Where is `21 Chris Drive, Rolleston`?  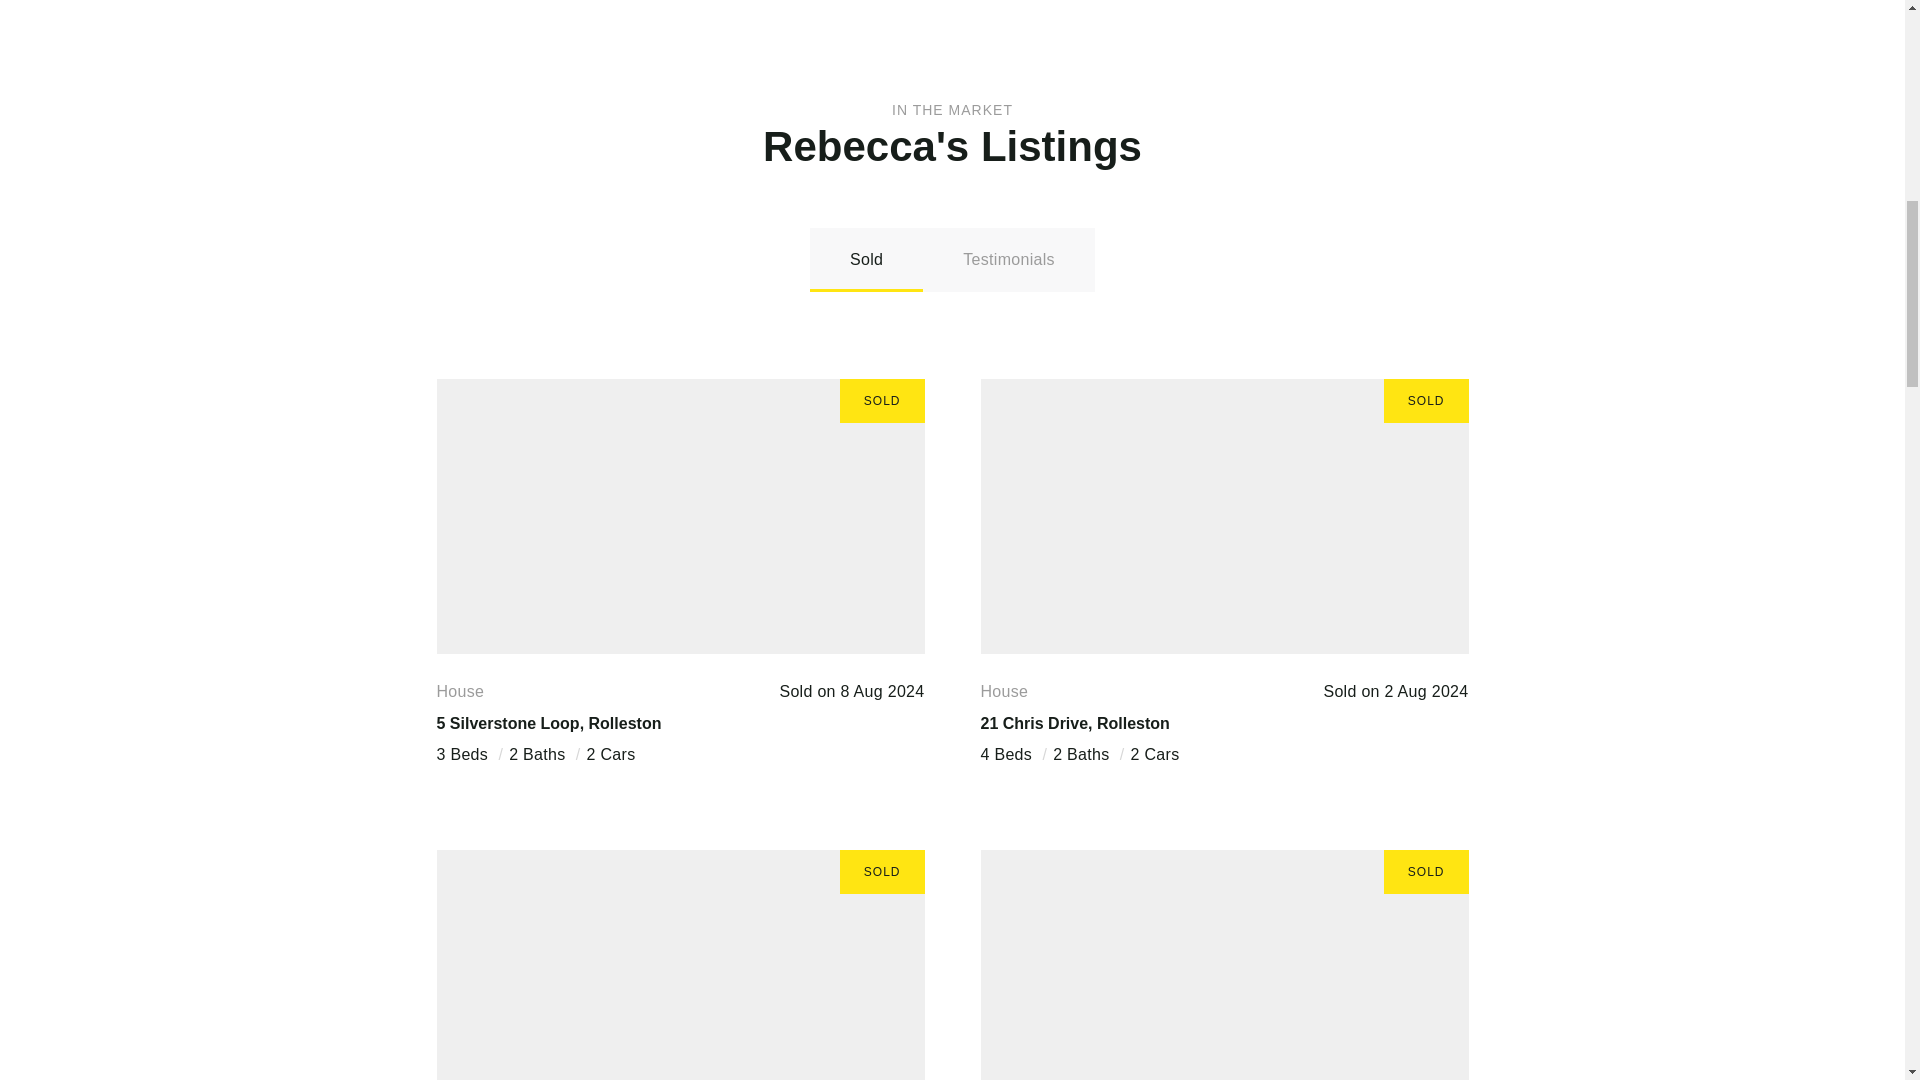
21 Chris Drive, Rolleston is located at coordinates (1074, 722).